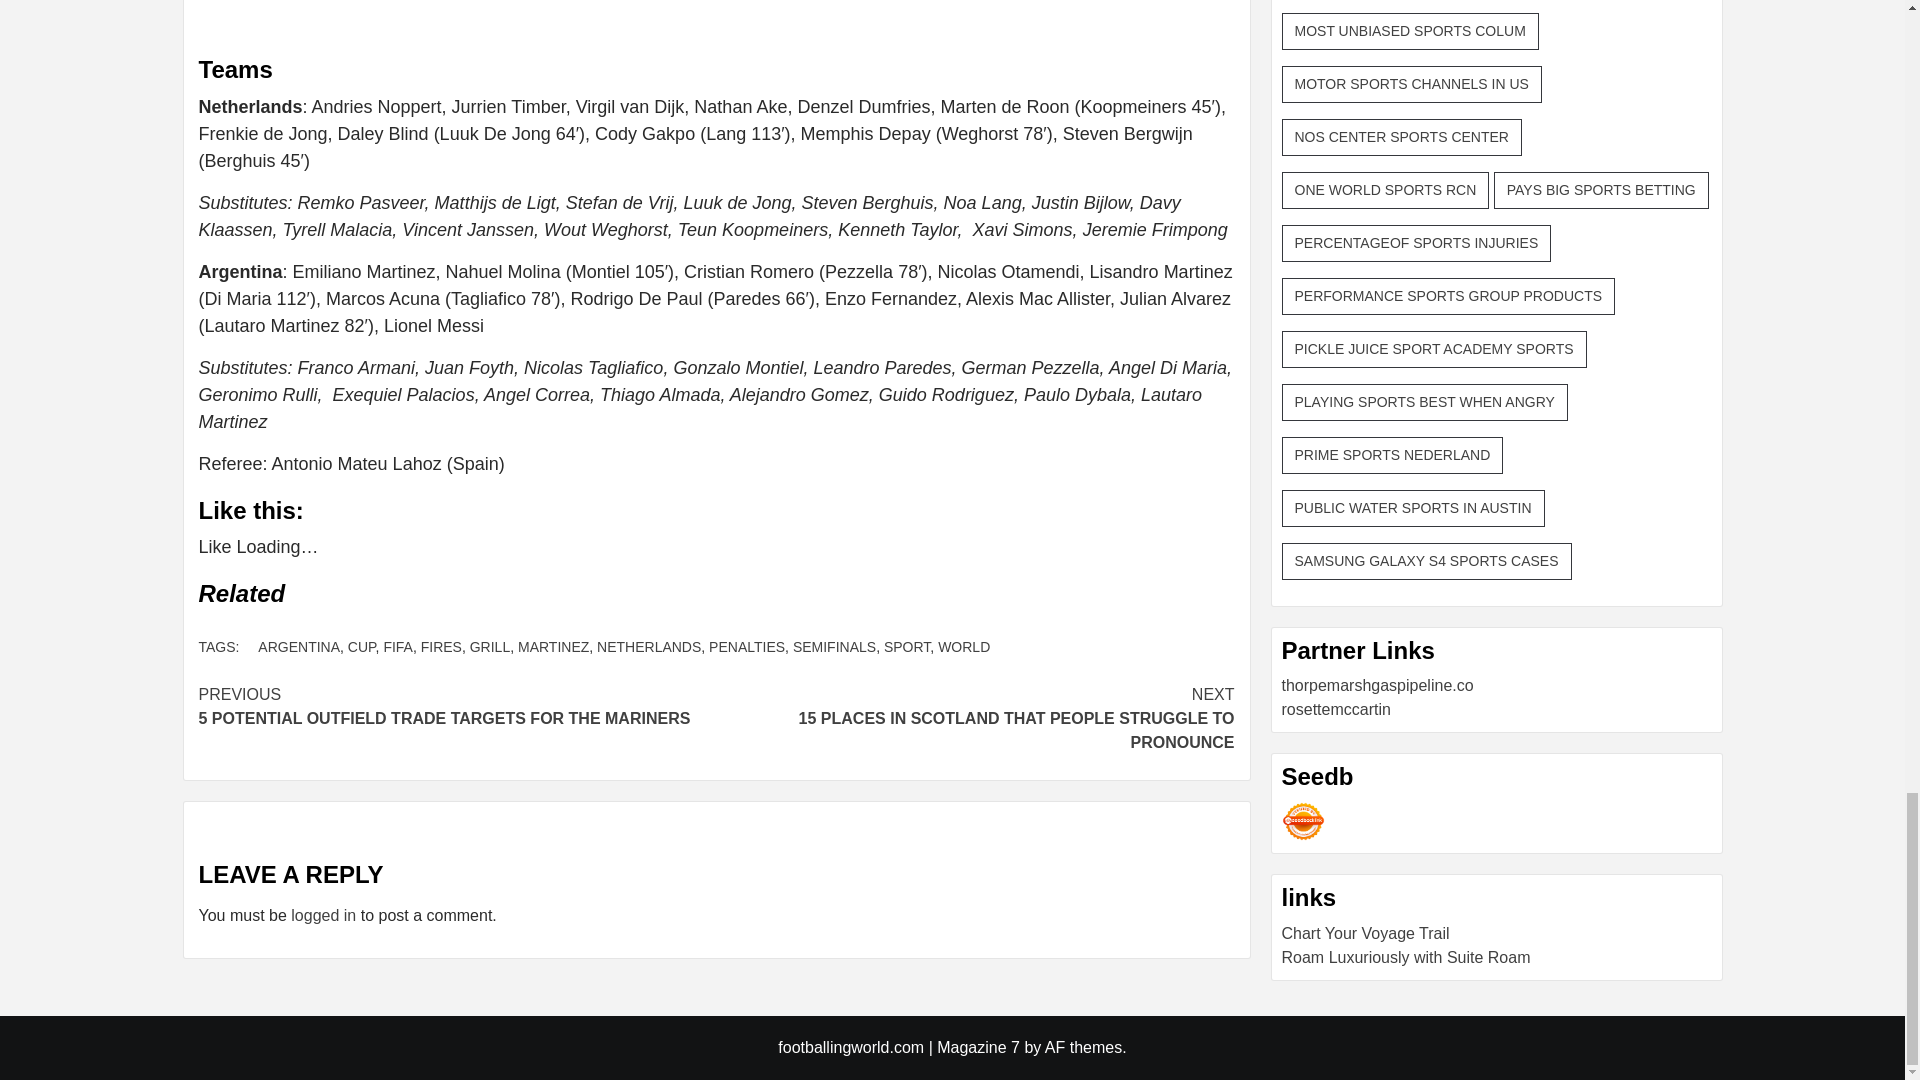 This screenshot has height=1080, width=1920. Describe the element at coordinates (227, 646) in the screenshot. I see `TAGS:` at that location.